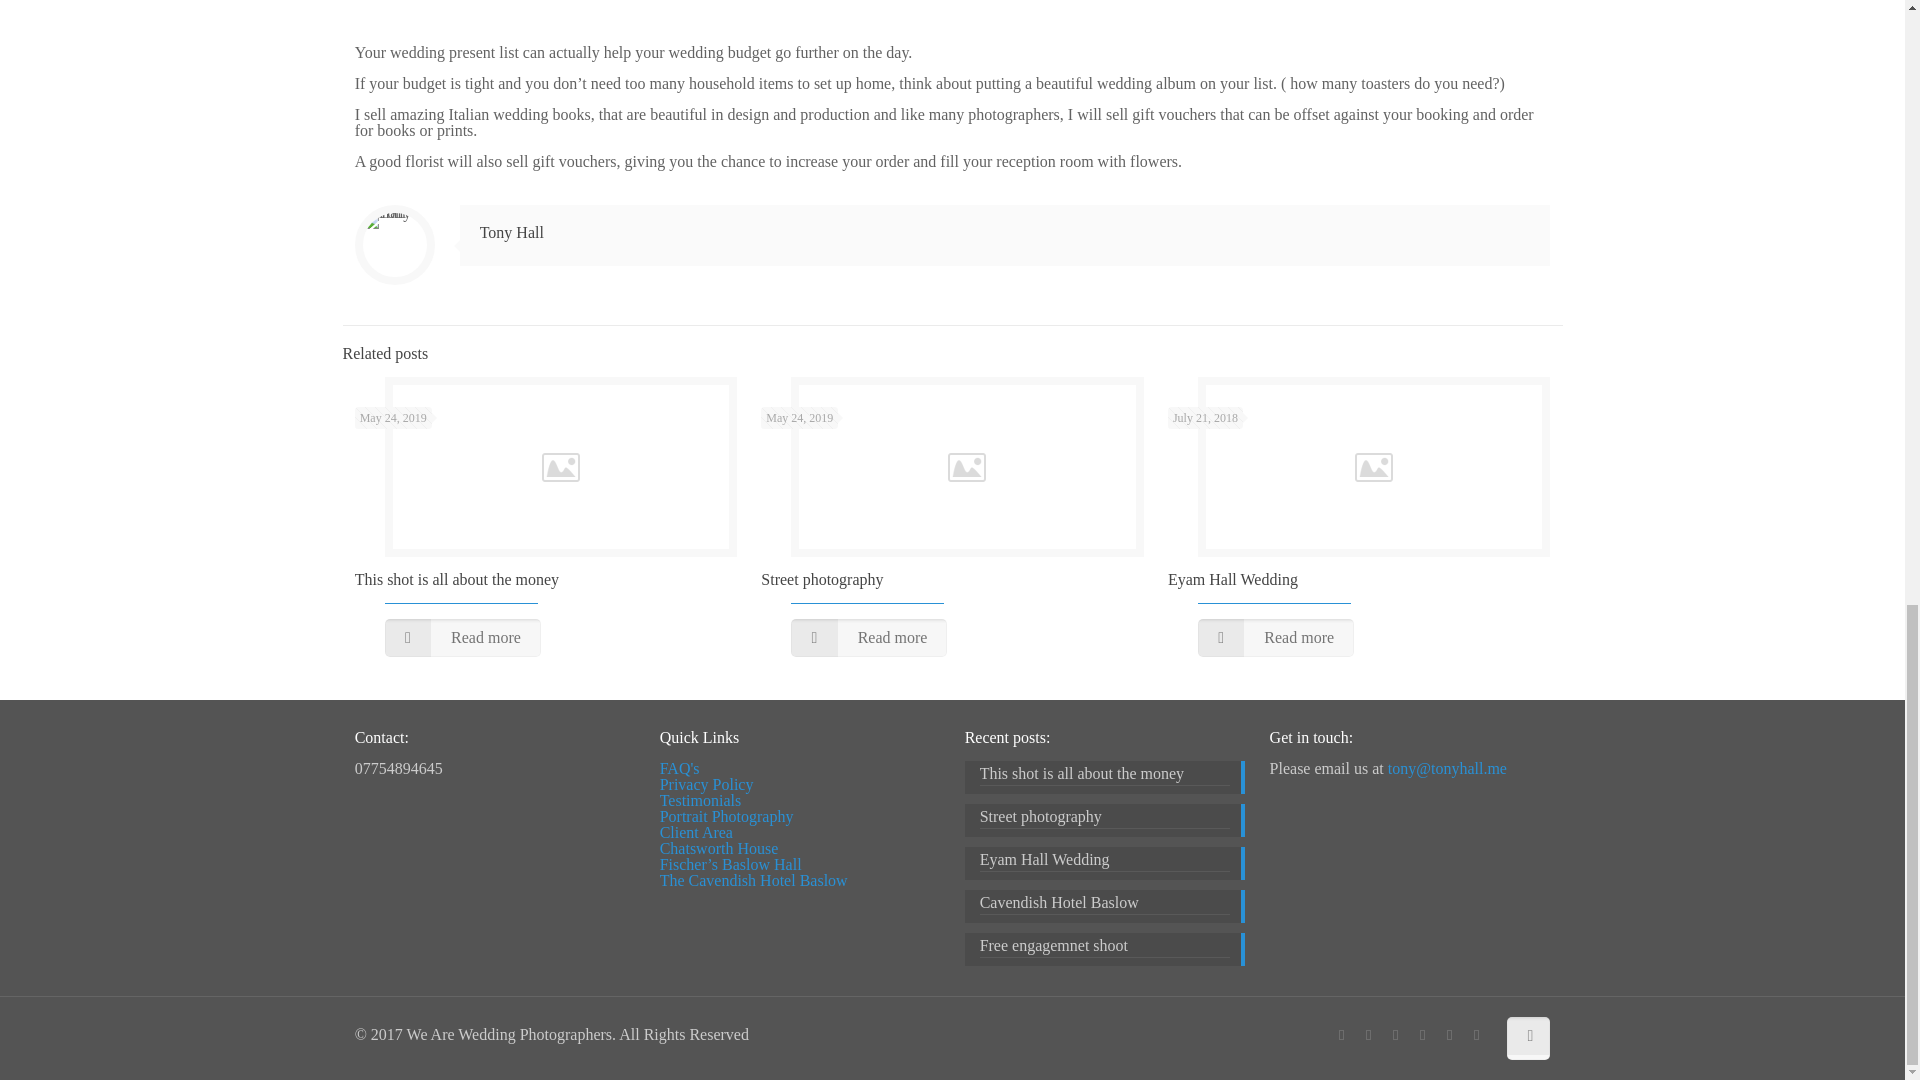 This screenshot has height=1080, width=1920. I want to click on Chatsworth House, so click(720, 848).